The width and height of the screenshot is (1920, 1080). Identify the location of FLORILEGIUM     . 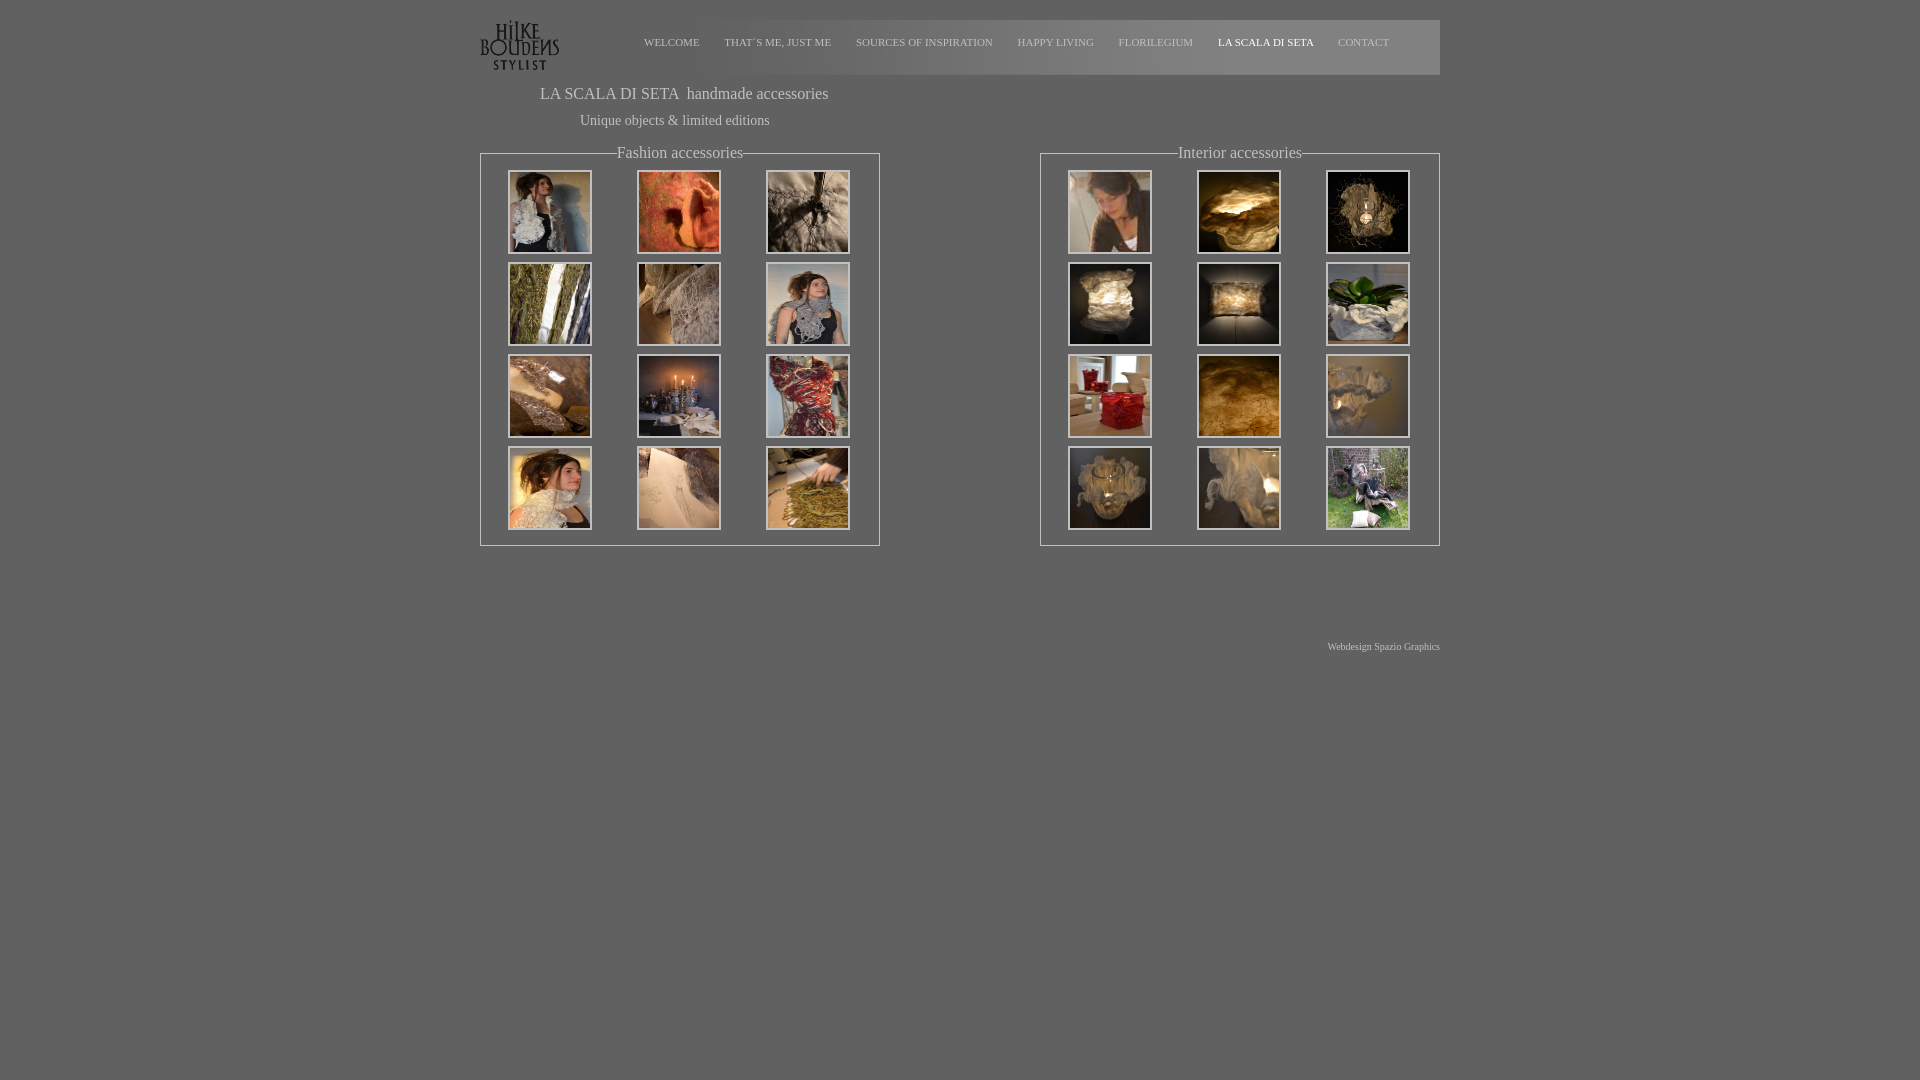
(1163, 42).